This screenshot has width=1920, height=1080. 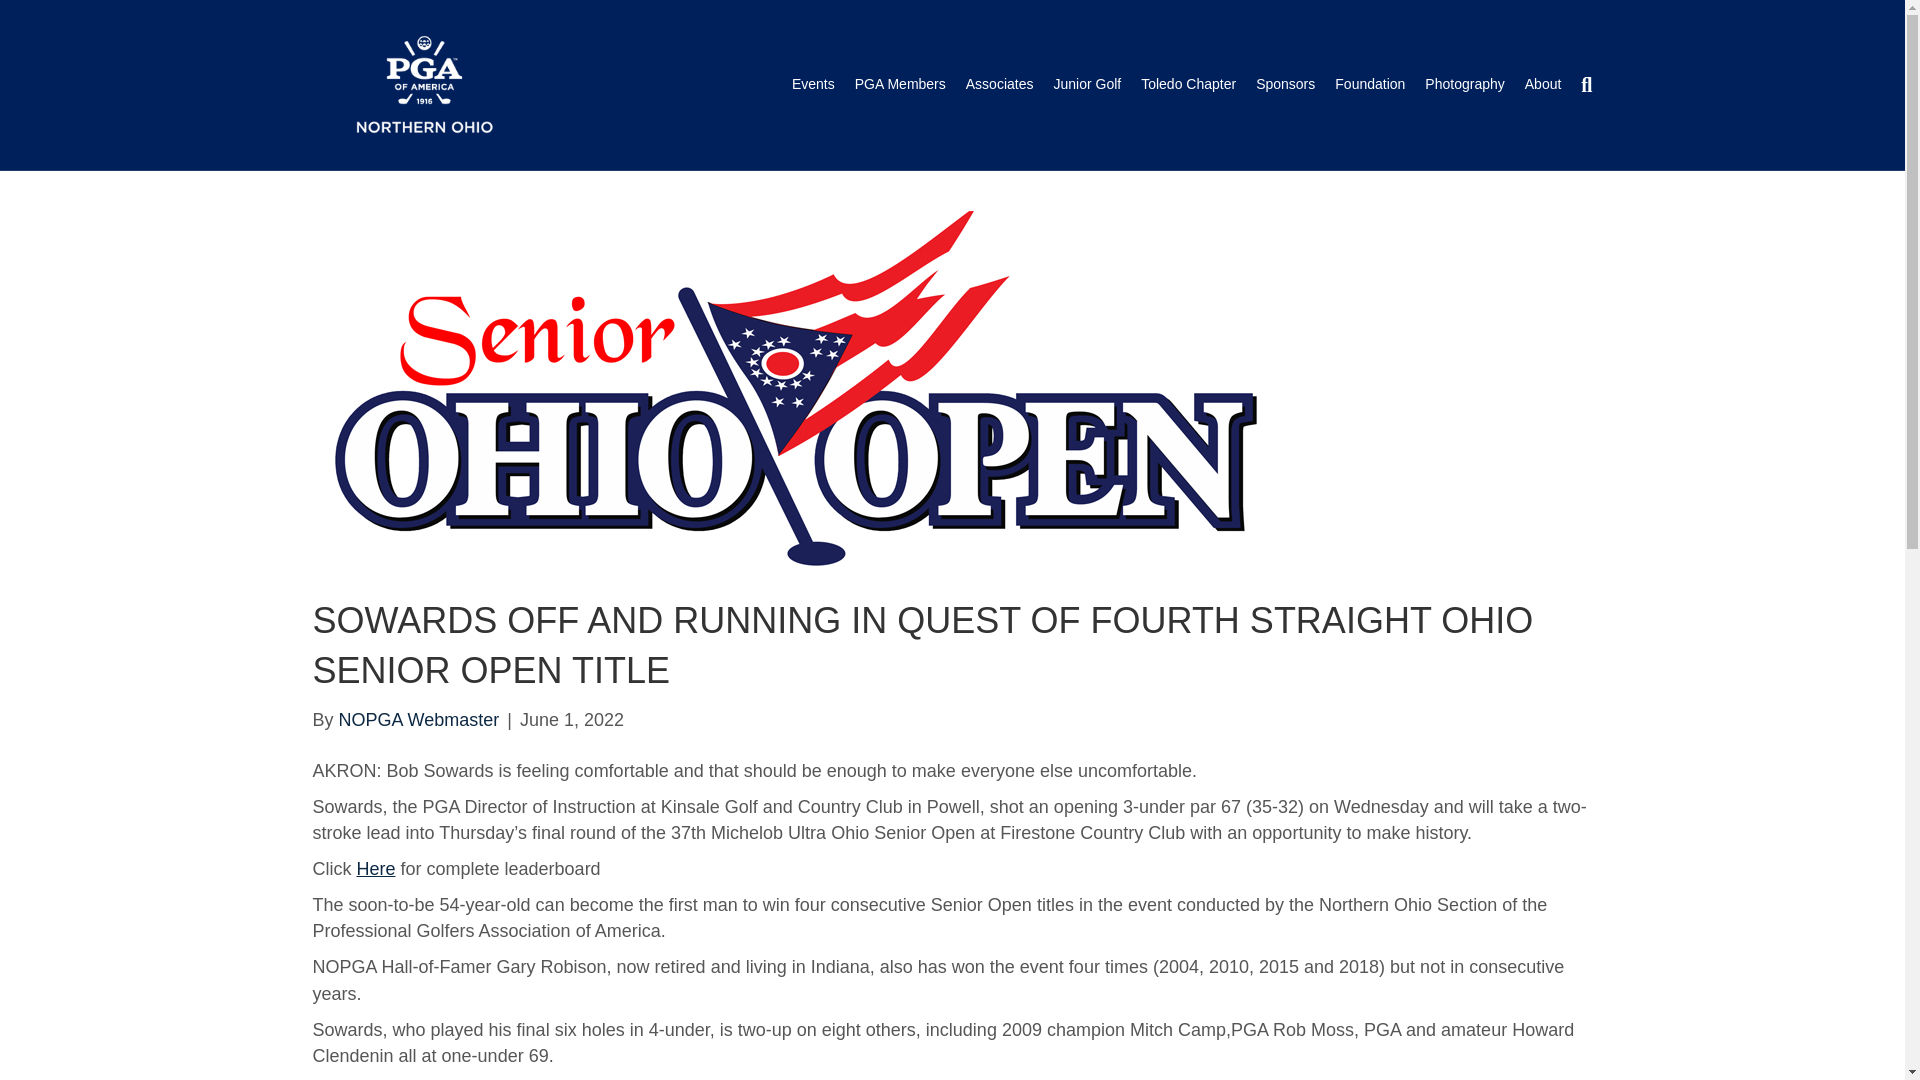 What do you see at coordinates (900, 85) in the screenshot?
I see `PGA Members` at bounding box center [900, 85].